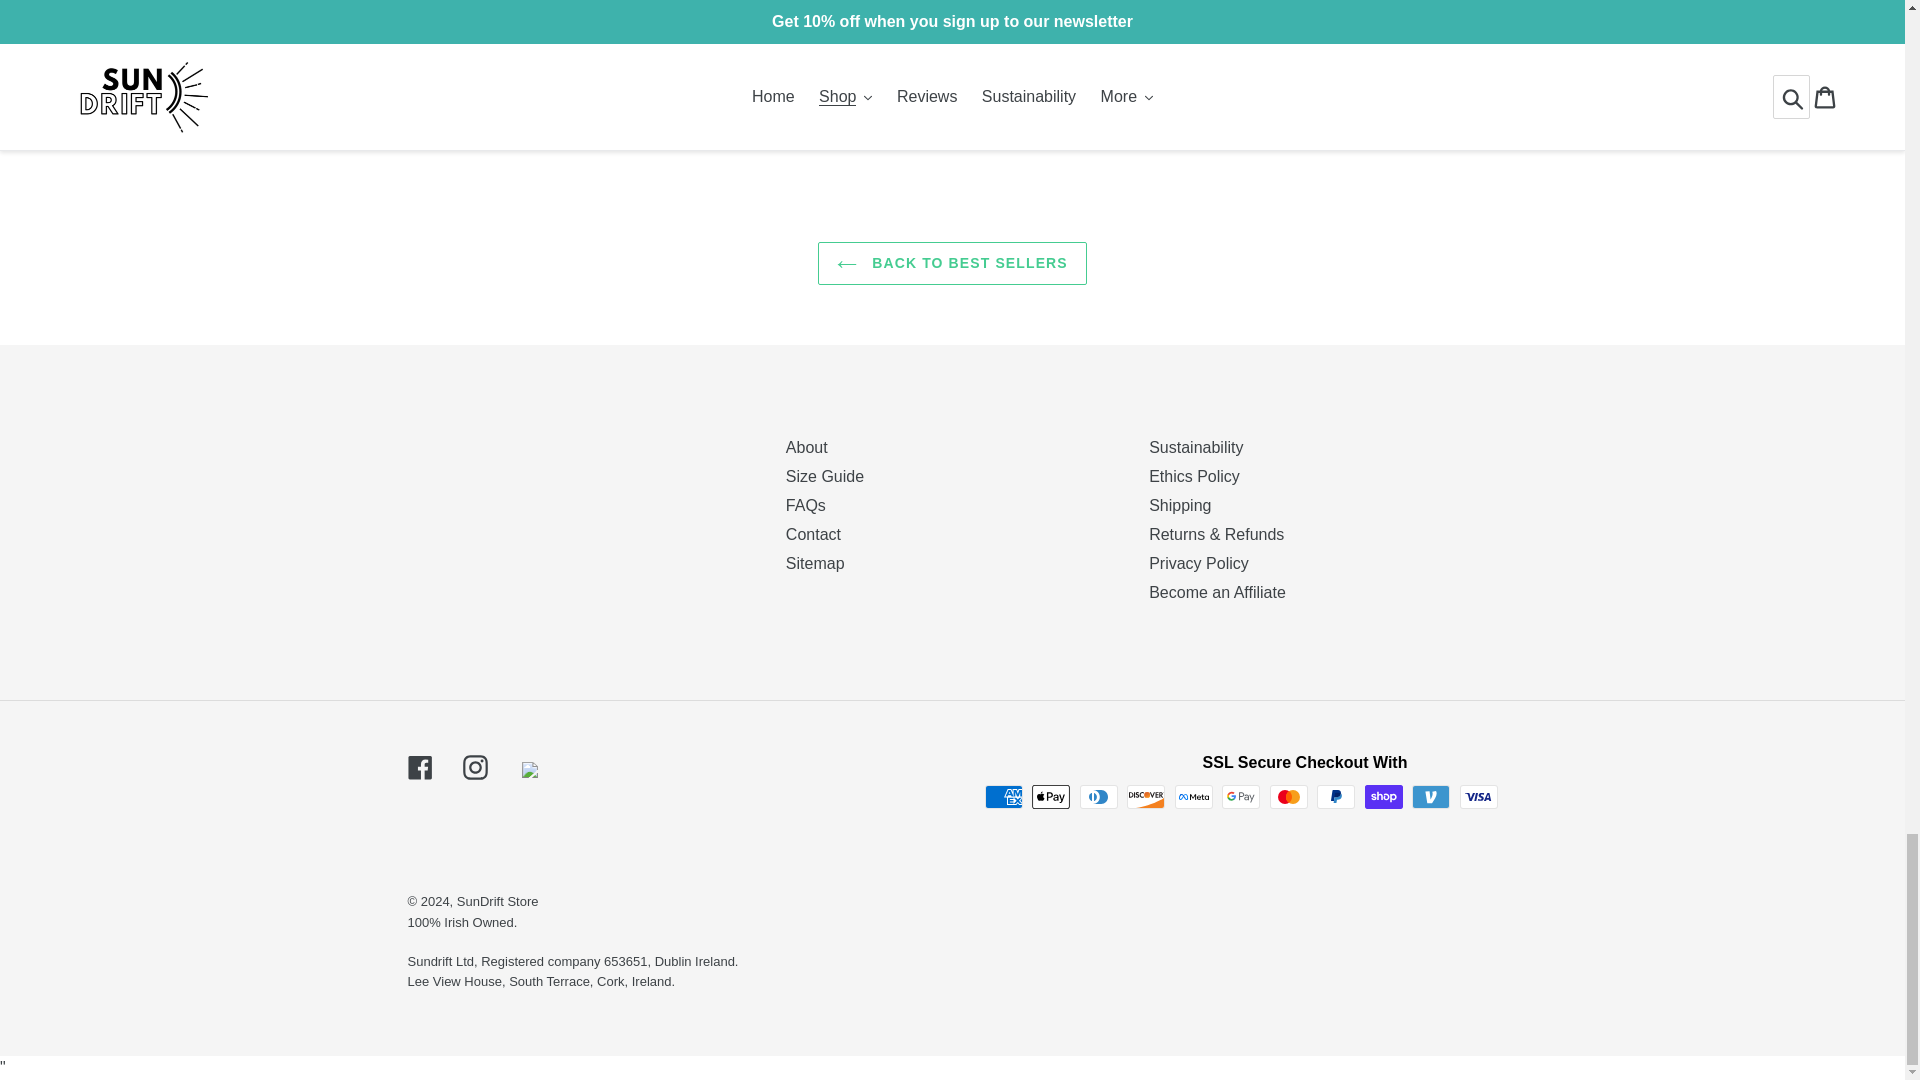  What do you see at coordinates (1050, 796) in the screenshot?
I see `Apple Pay` at bounding box center [1050, 796].